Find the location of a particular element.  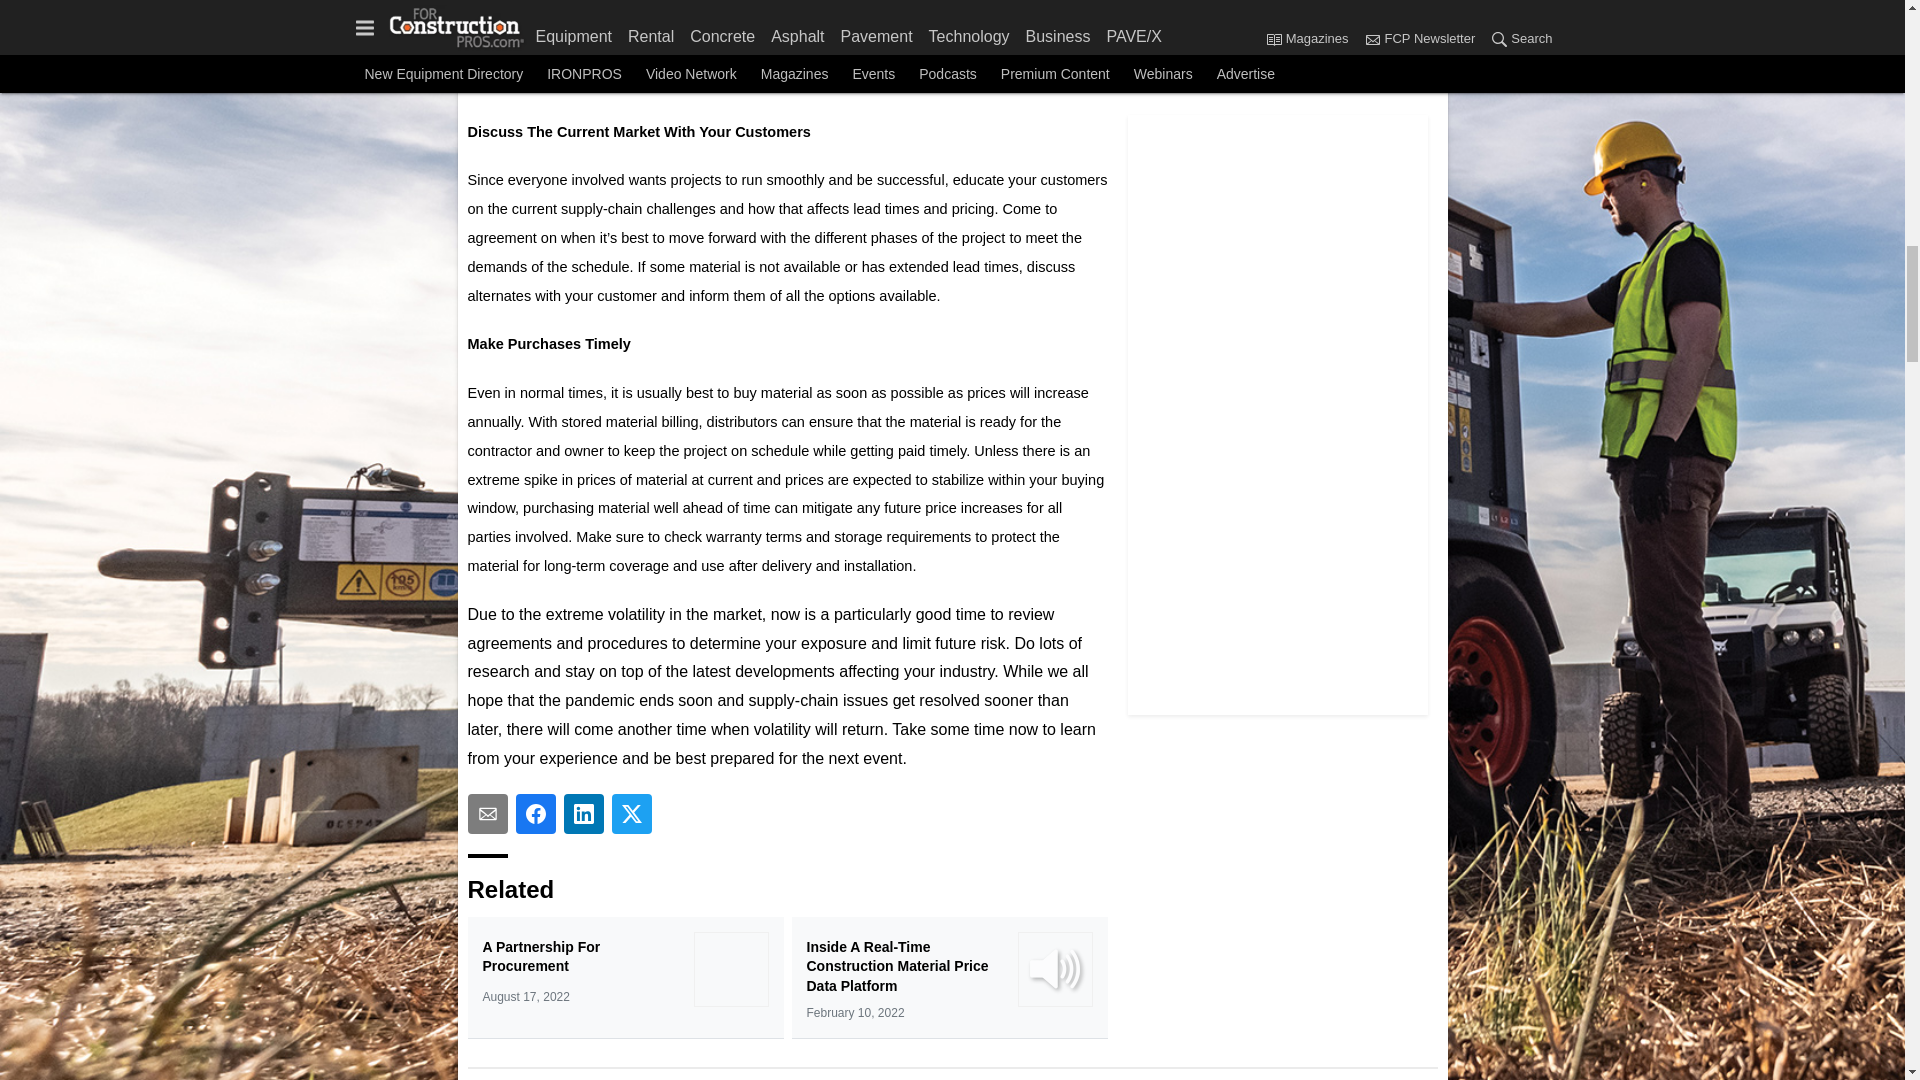

Share To twitter is located at coordinates (632, 813).